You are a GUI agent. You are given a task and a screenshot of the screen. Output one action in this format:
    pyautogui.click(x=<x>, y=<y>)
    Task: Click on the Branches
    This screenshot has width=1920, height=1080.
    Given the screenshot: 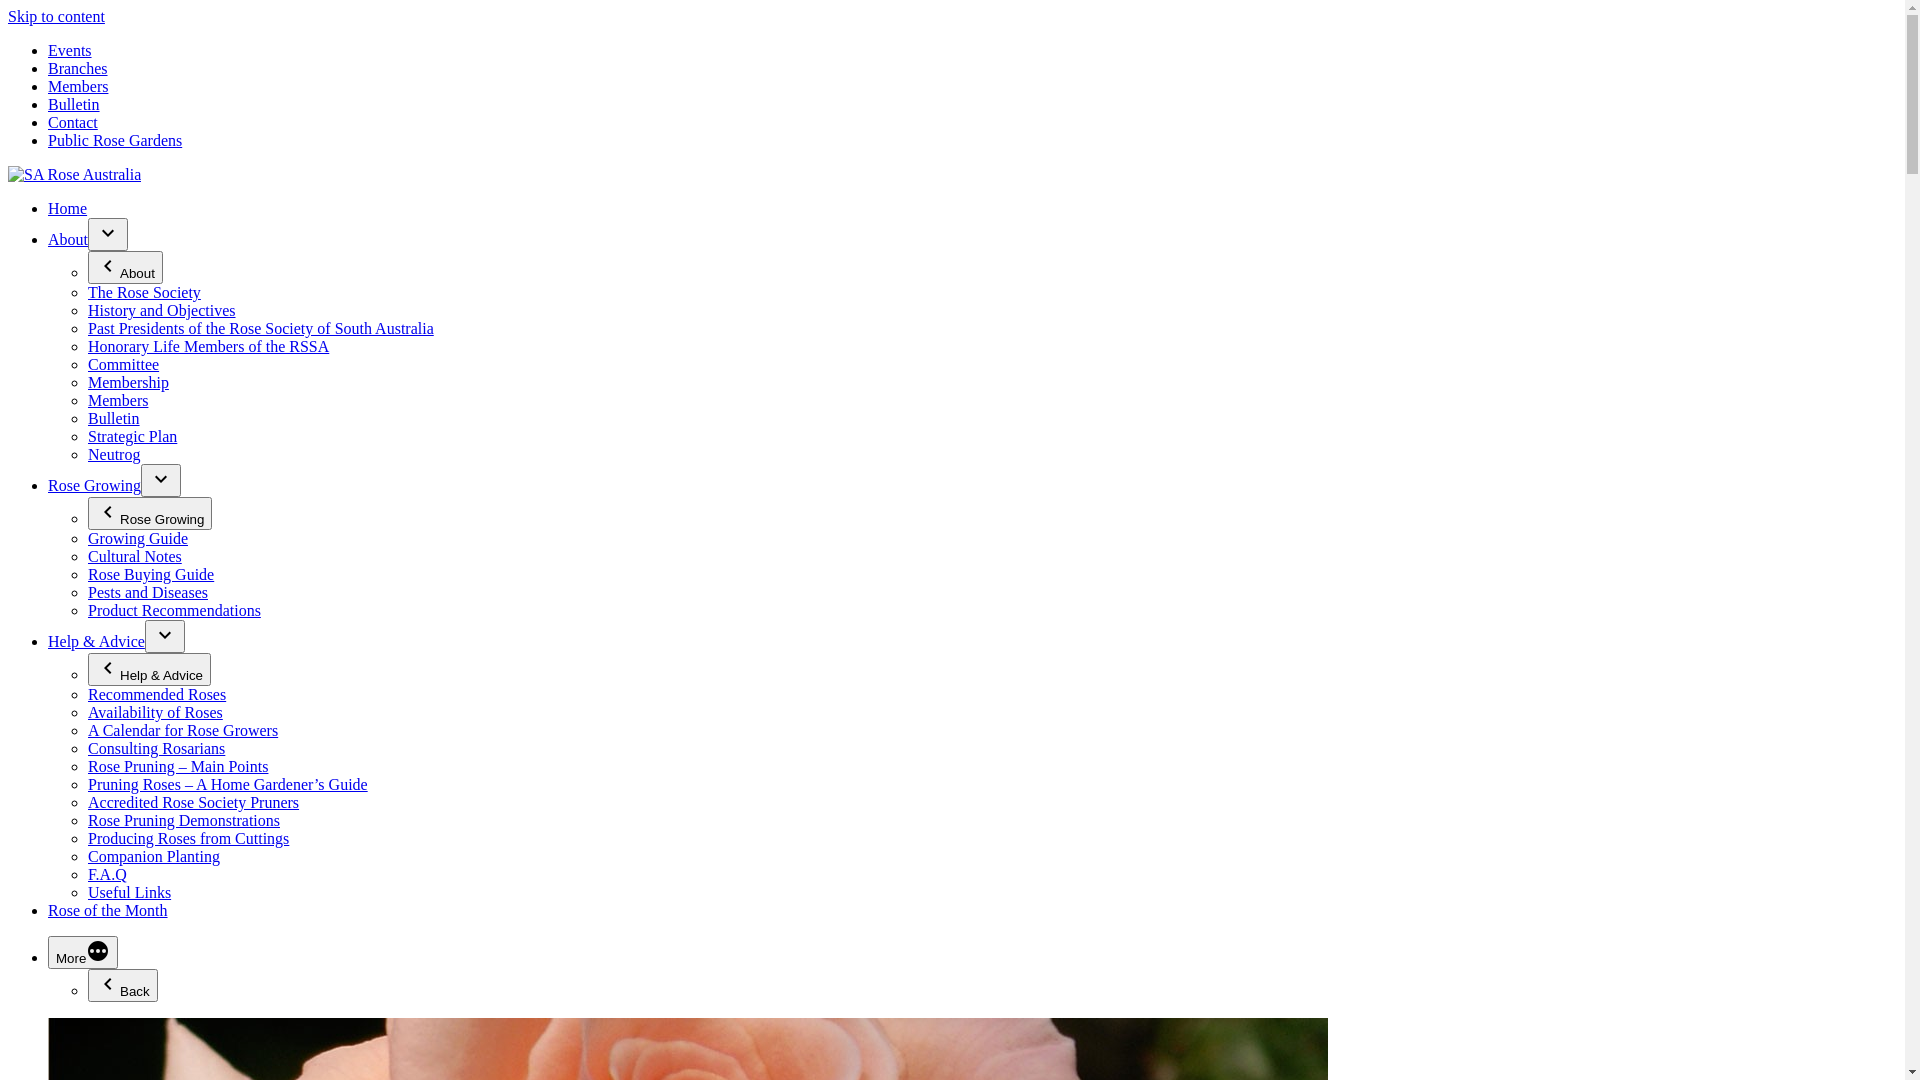 What is the action you would take?
    pyautogui.click(x=78, y=68)
    